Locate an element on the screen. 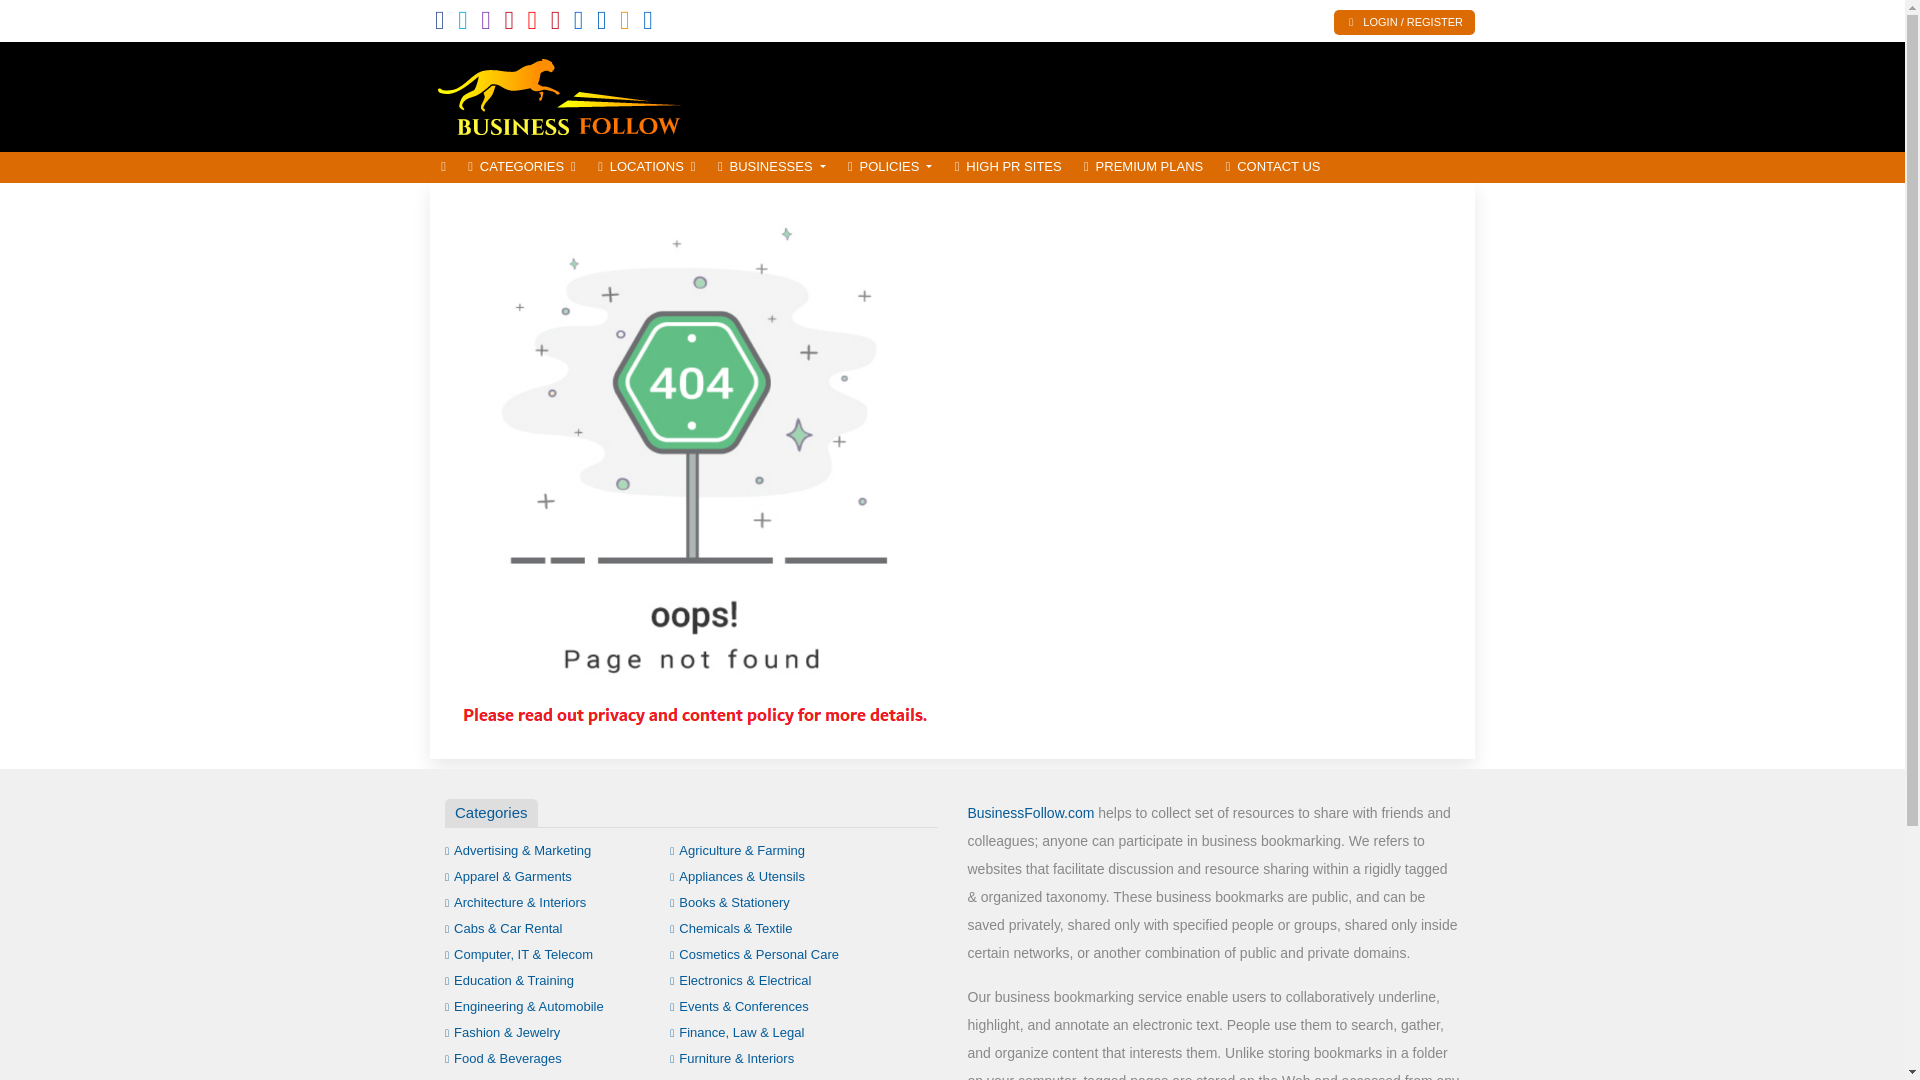 This screenshot has height=1080, width=1920. Collection of Business News and Social Directories Manager is located at coordinates (565, 94).